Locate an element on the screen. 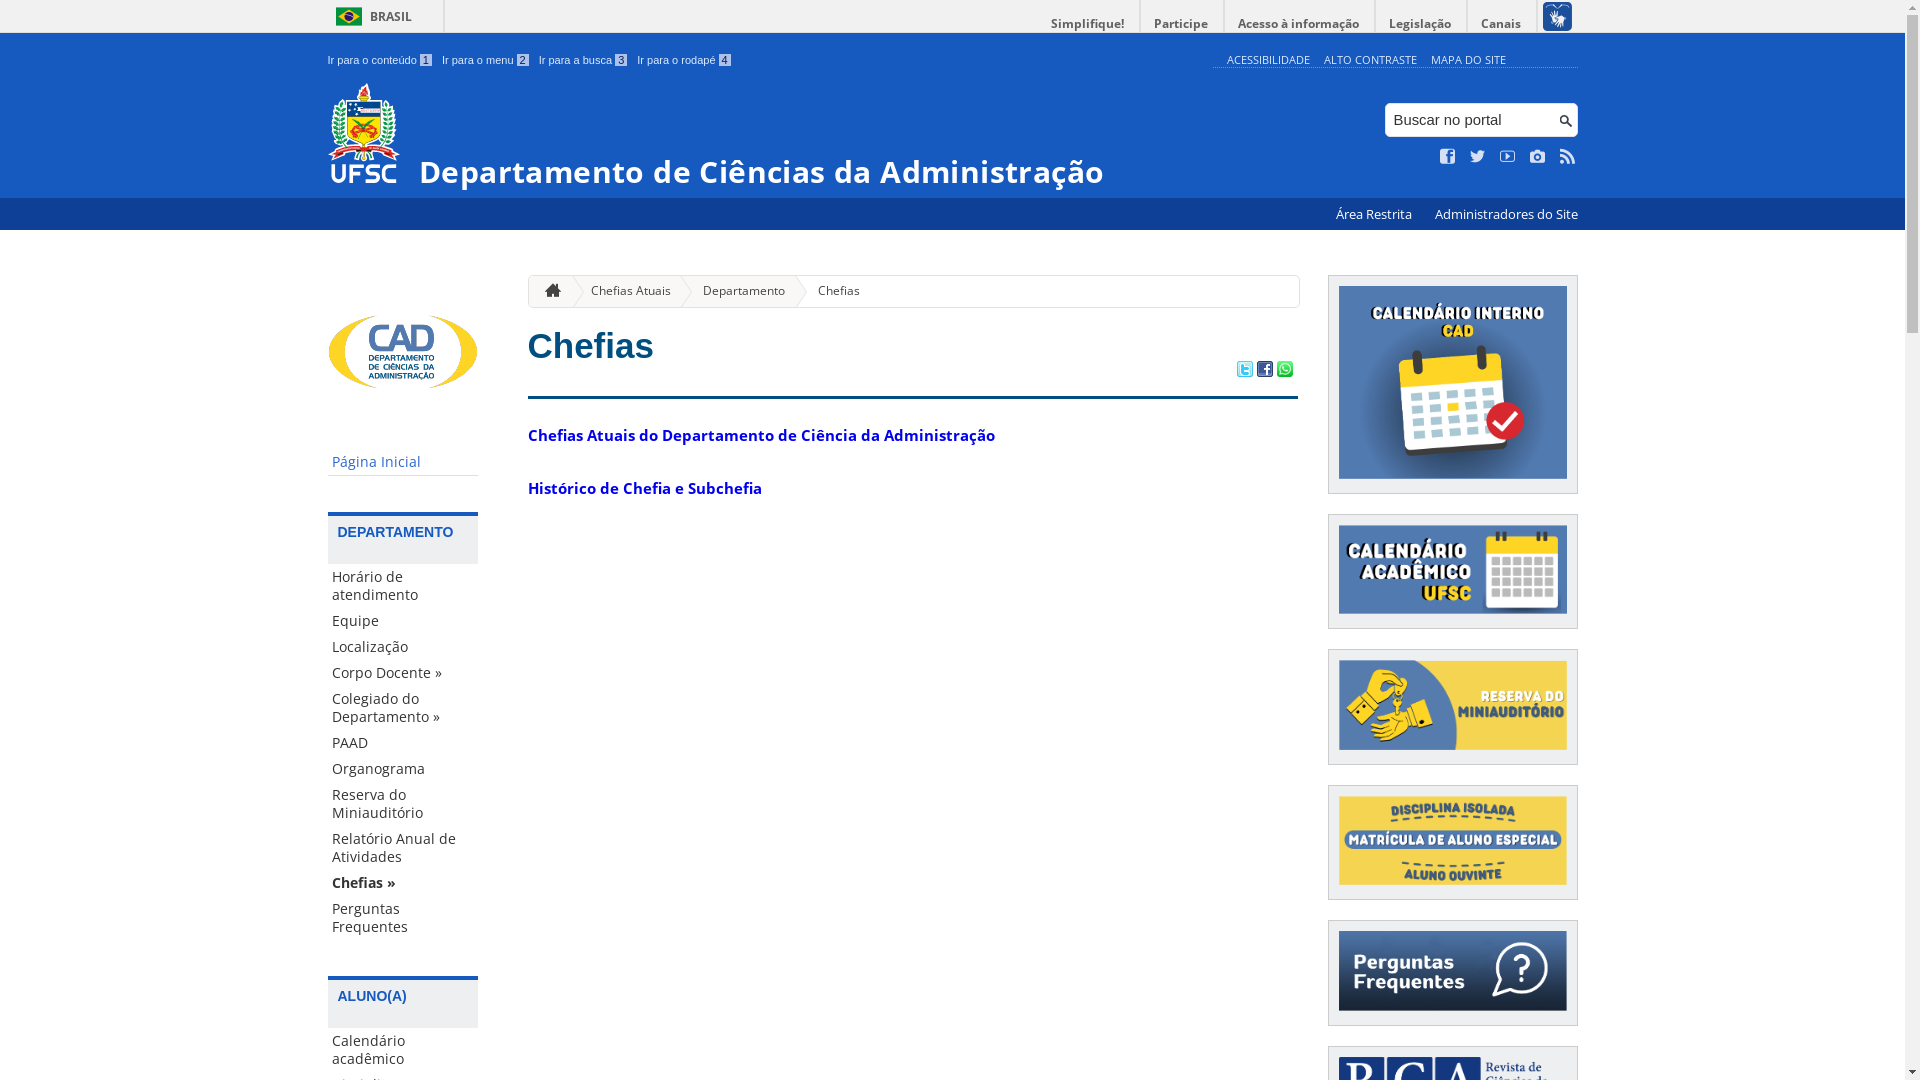 The height and width of the screenshot is (1080, 1920). Equipe is located at coordinates (403, 621).